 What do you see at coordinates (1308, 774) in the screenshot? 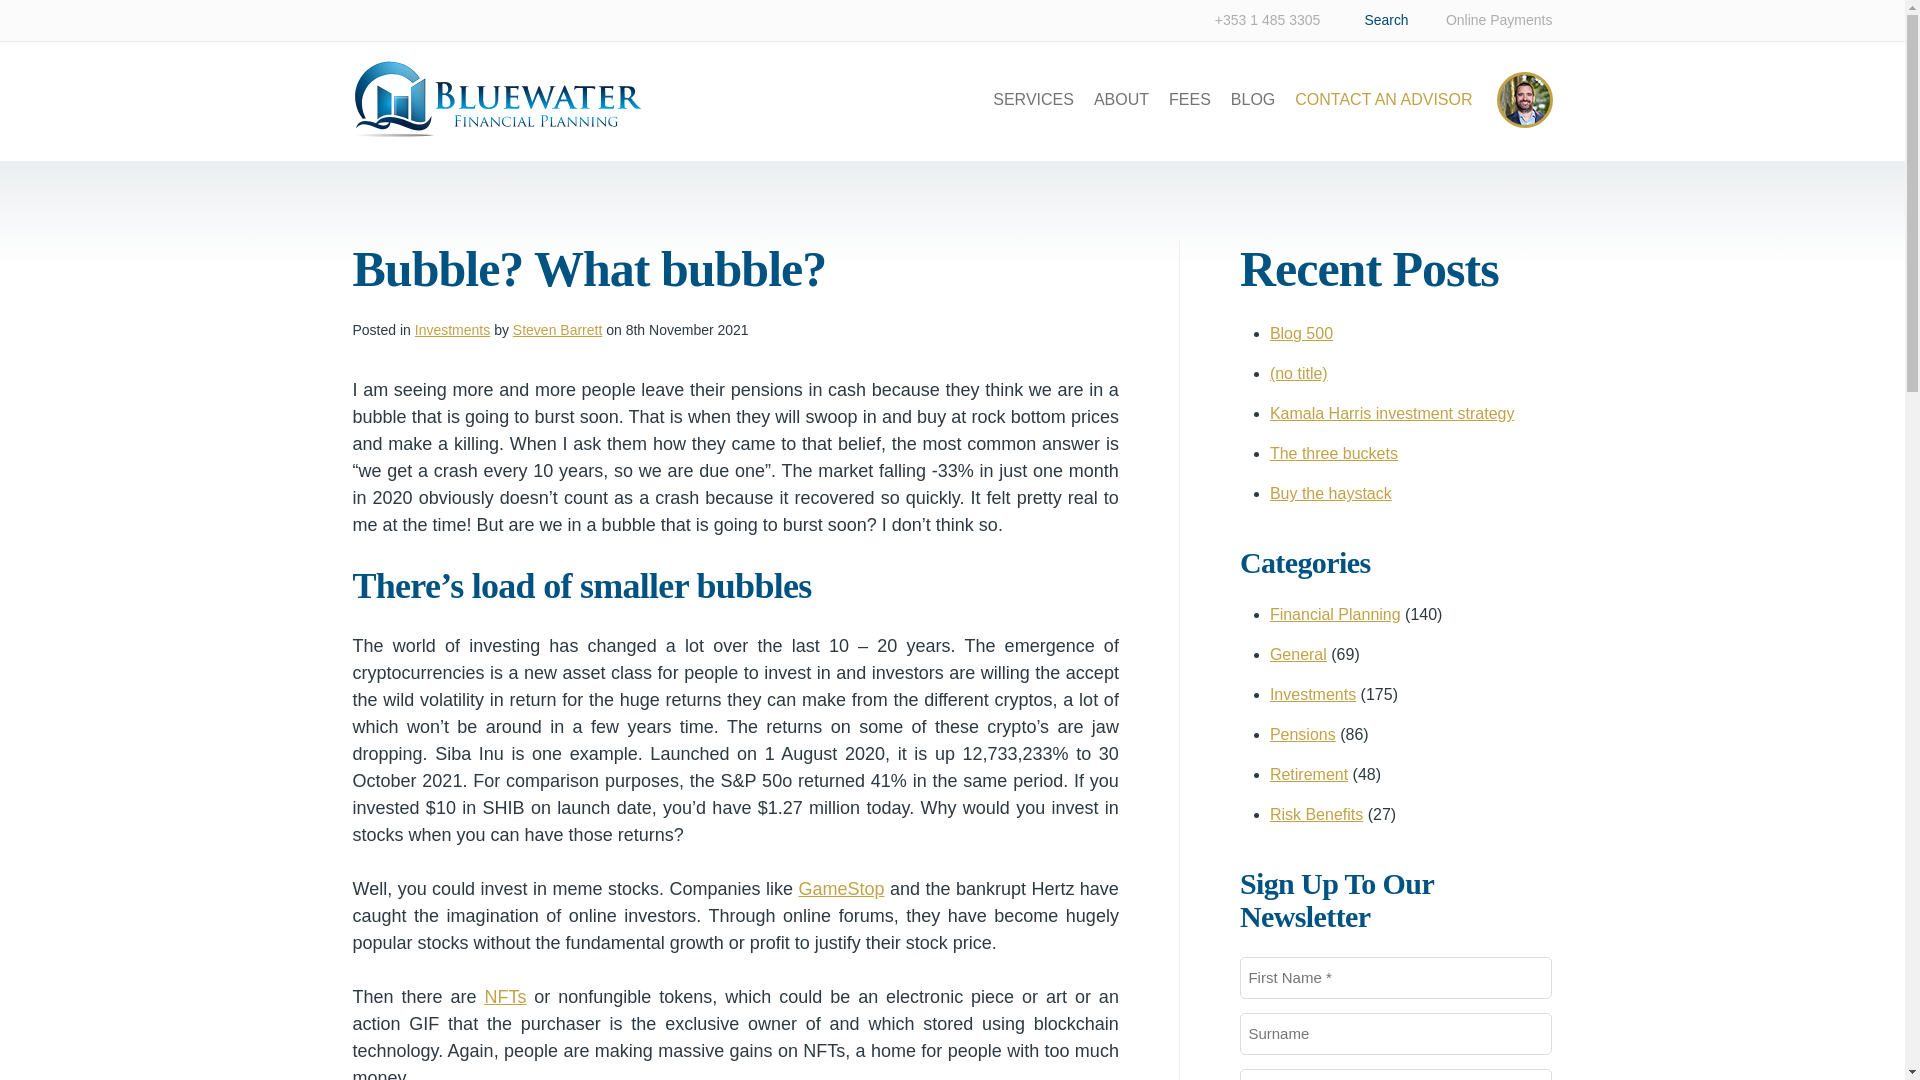
I see `Retirement` at bounding box center [1308, 774].